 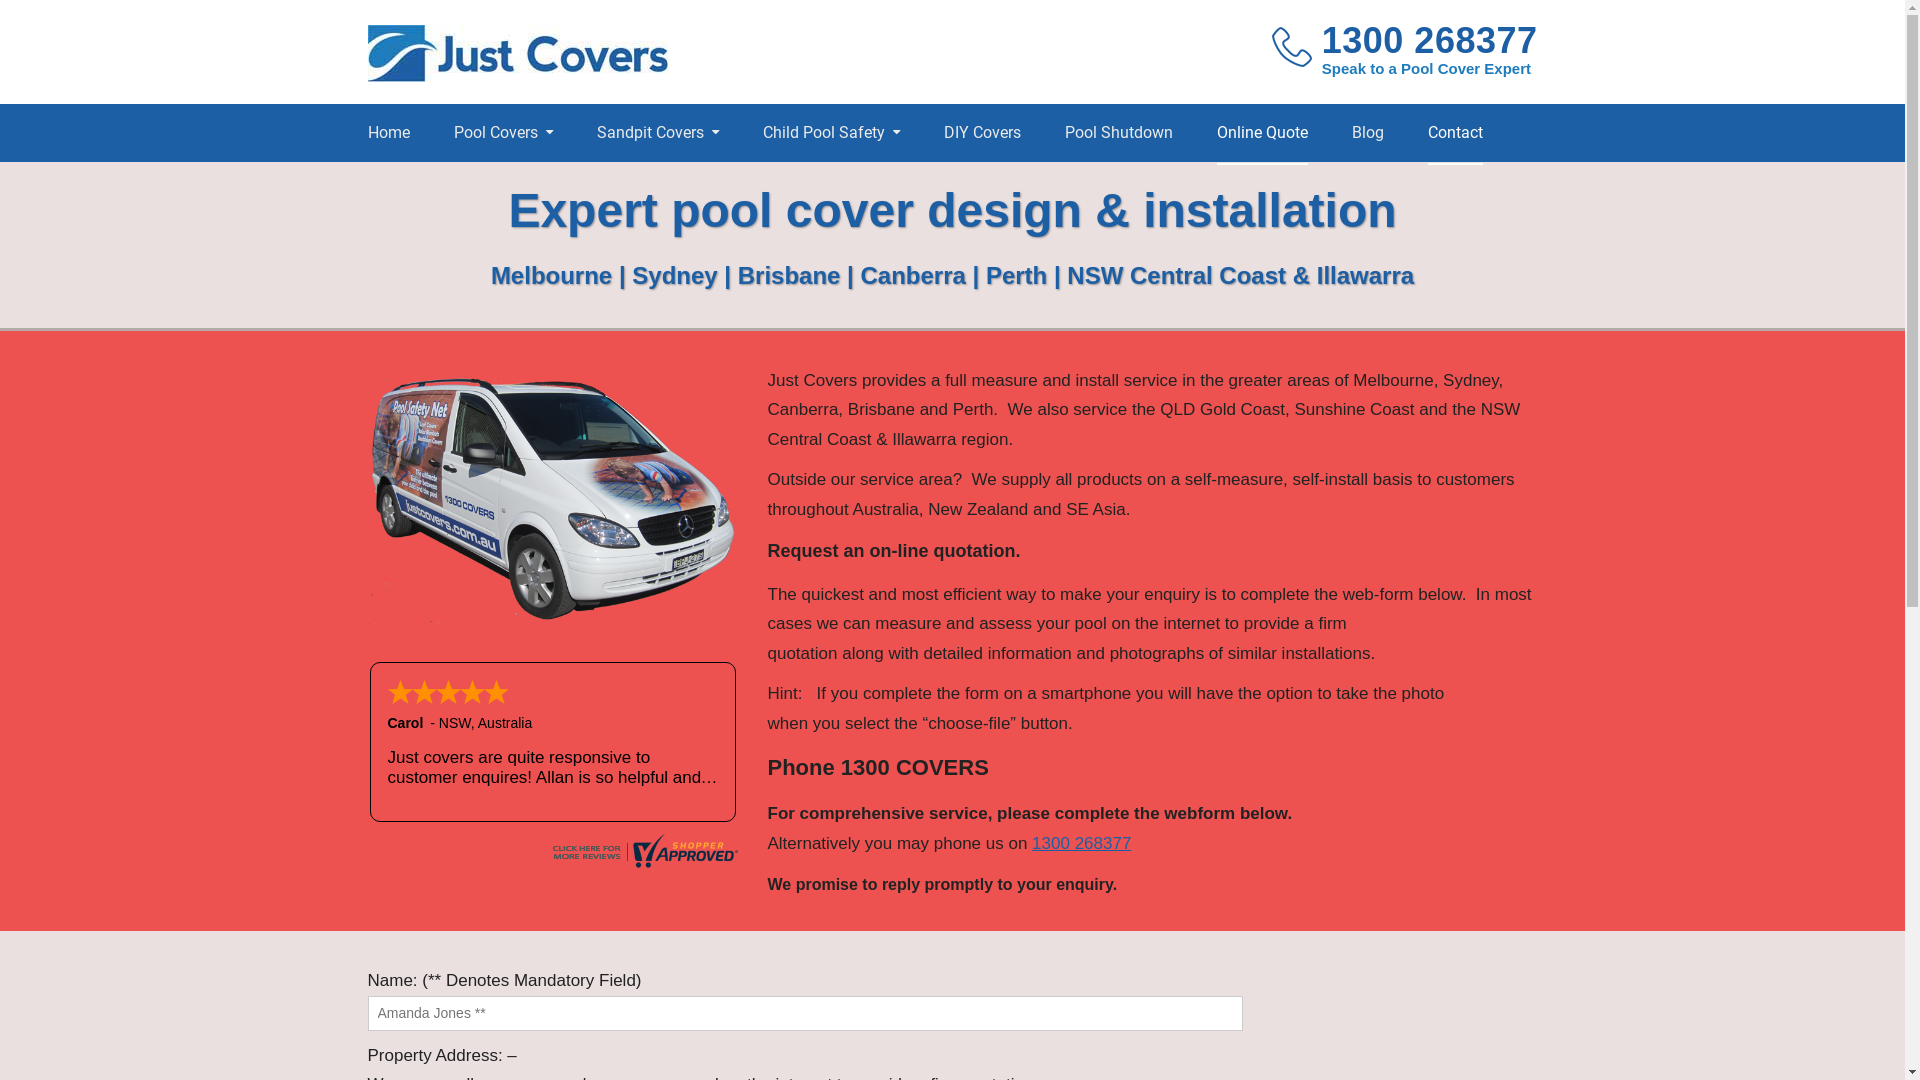 I want to click on Brisbane, so click(x=790, y=276).